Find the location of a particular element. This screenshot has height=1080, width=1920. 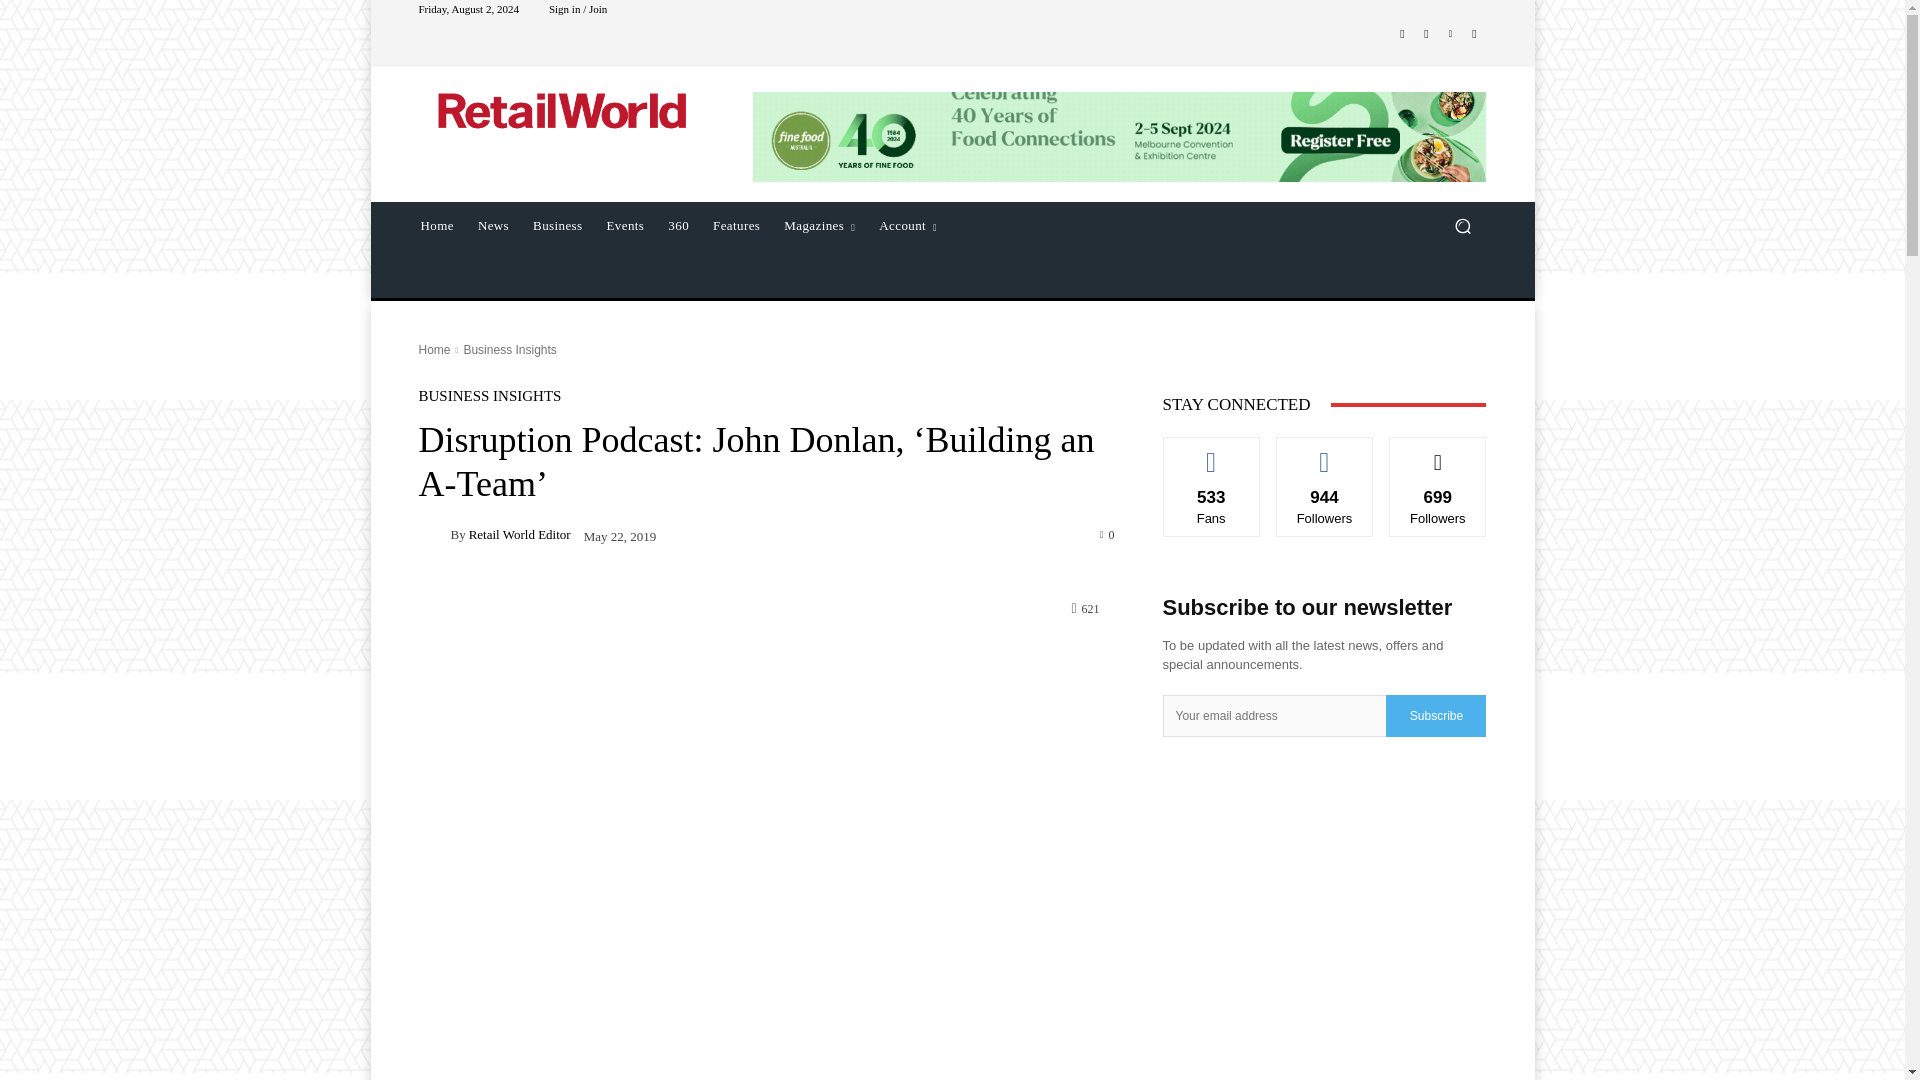

Linkedin is located at coordinates (1450, 34).